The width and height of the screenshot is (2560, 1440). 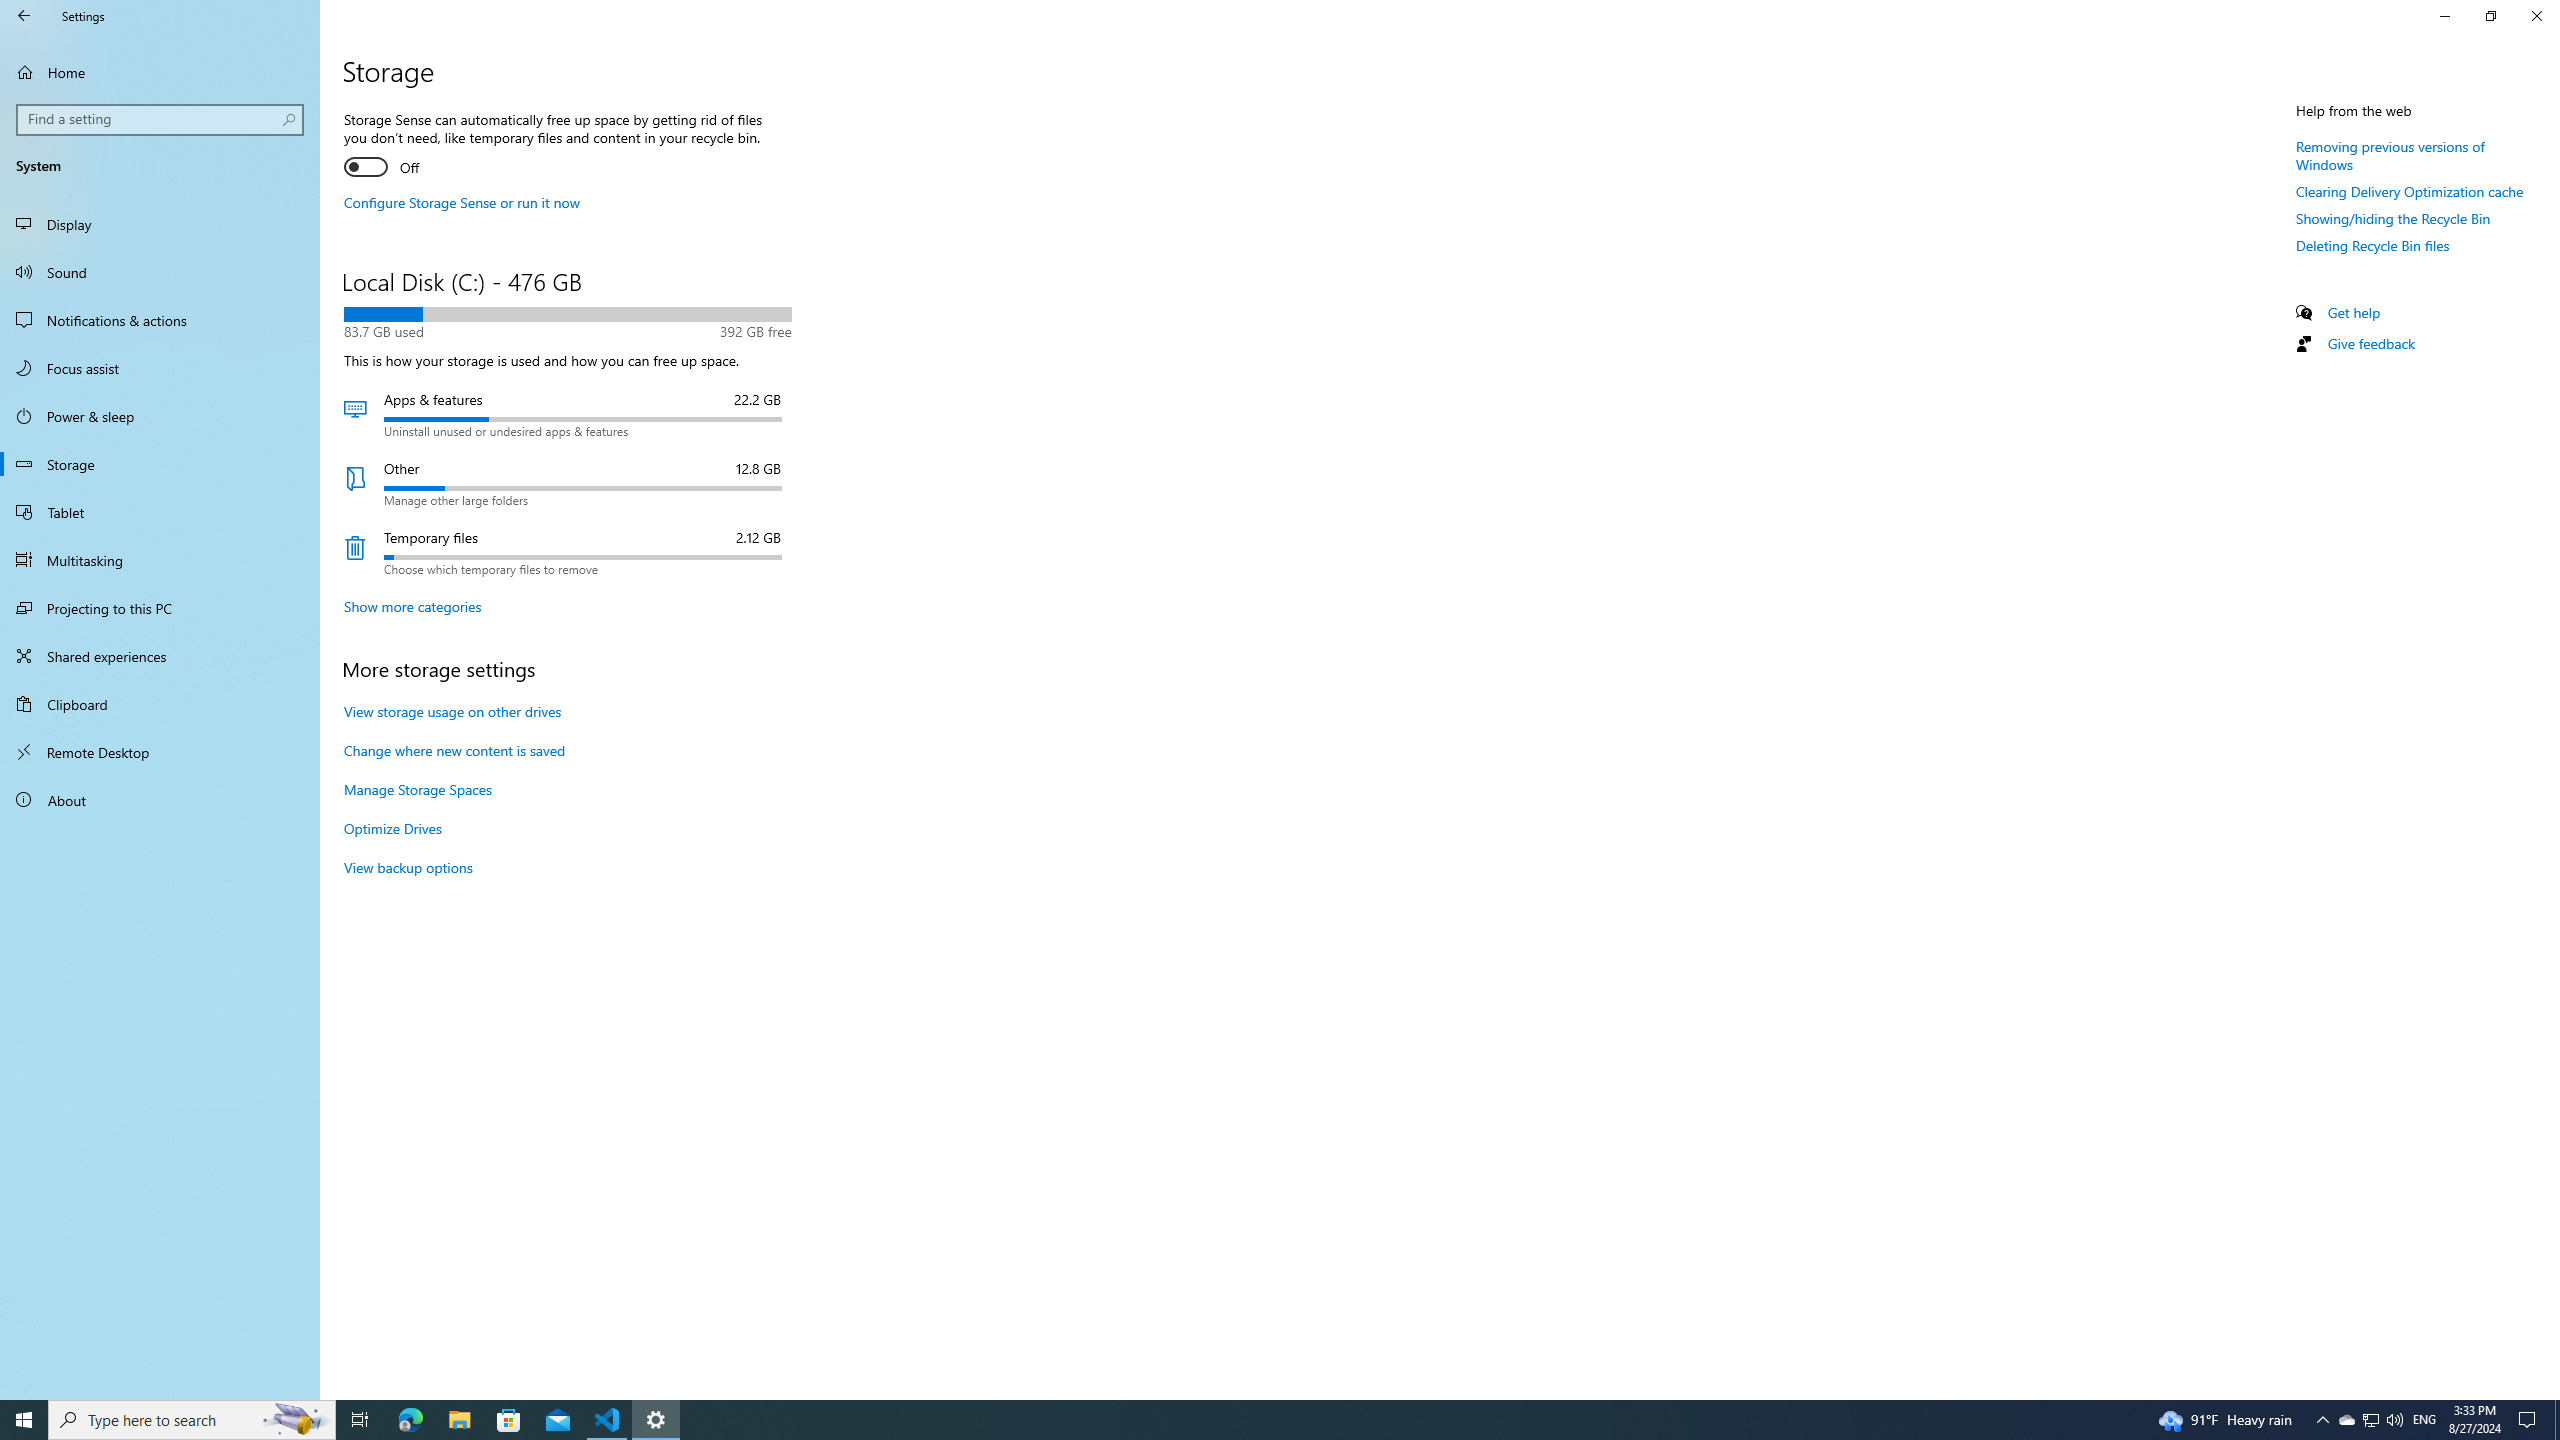 I want to click on Configure Storage Sense or run it now, so click(x=462, y=202).